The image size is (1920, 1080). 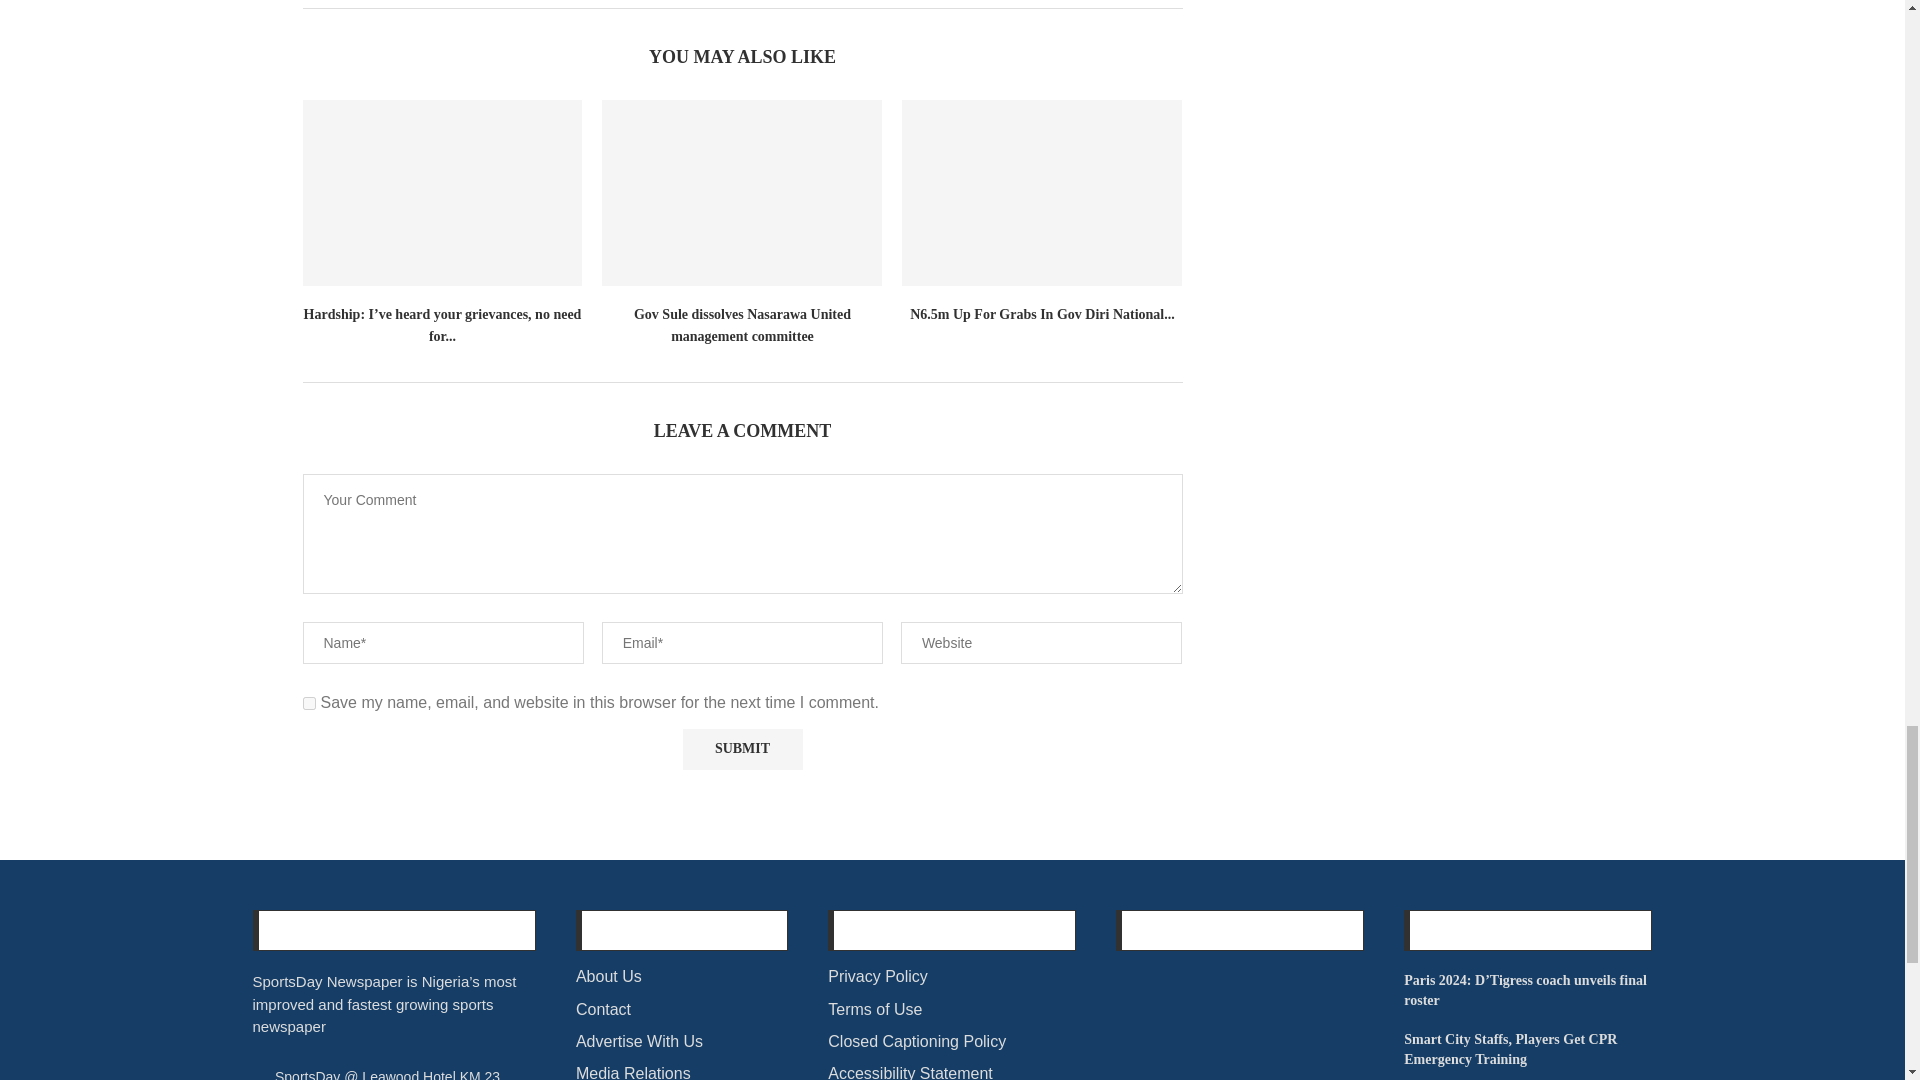 What do you see at coordinates (308, 702) in the screenshot?
I see `yes` at bounding box center [308, 702].